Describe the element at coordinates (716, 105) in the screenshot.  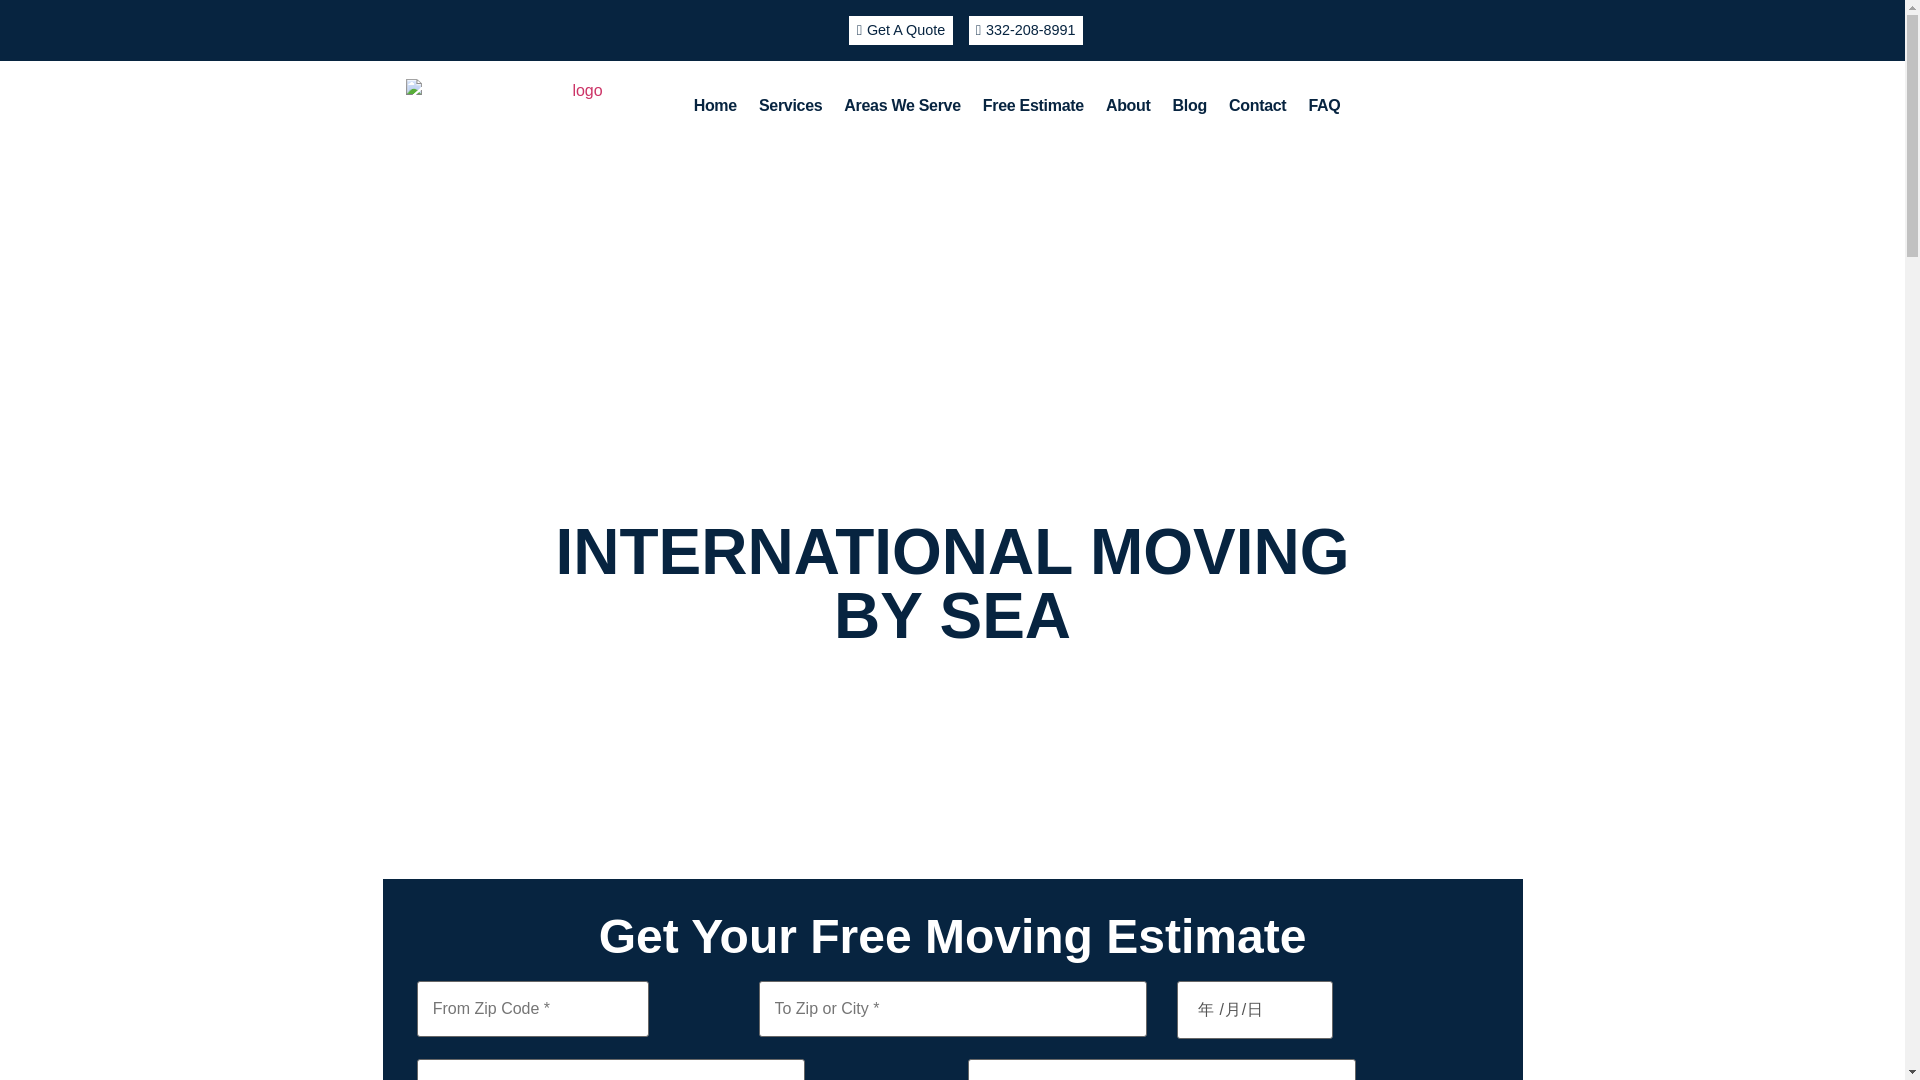
I see `Home` at that location.